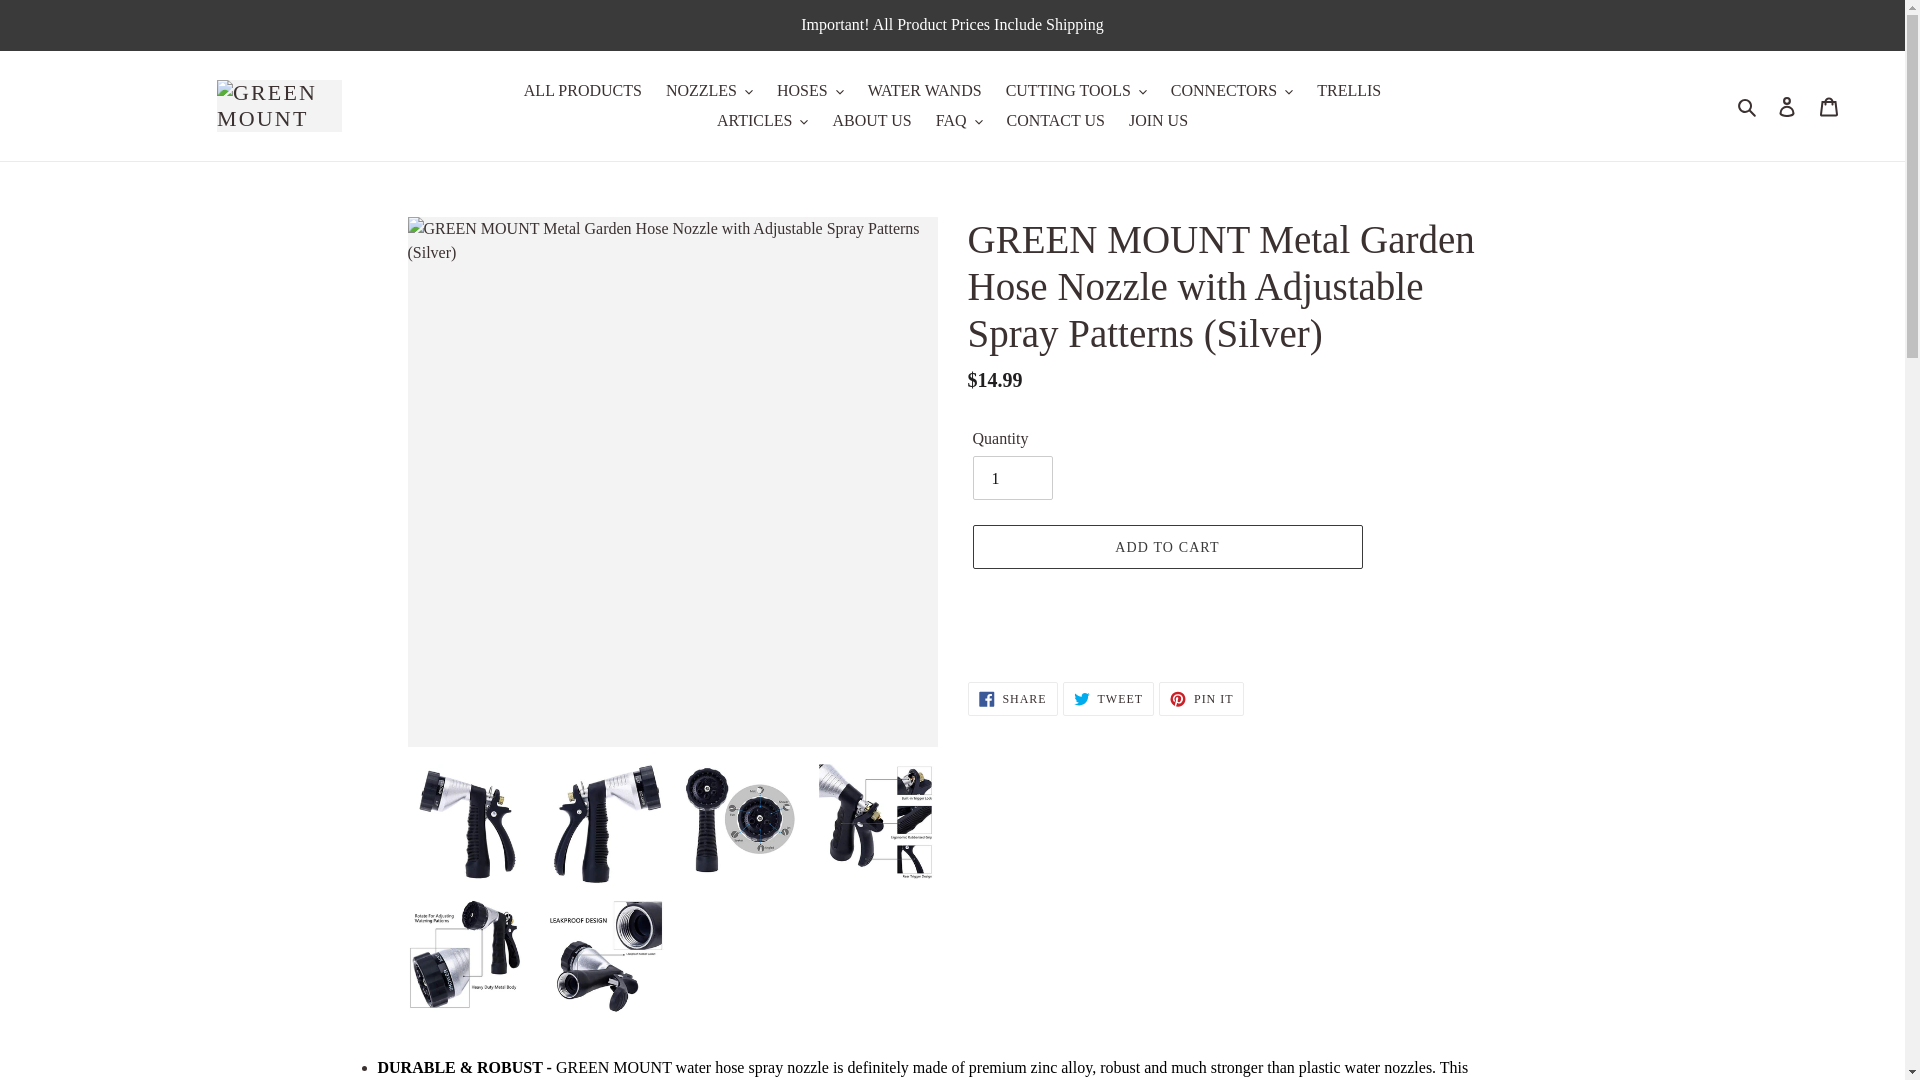 This screenshot has height=1080, width=1920. Describe the element at coordinates (810, 90) in the screenshot. I see `HOSES` at that location.